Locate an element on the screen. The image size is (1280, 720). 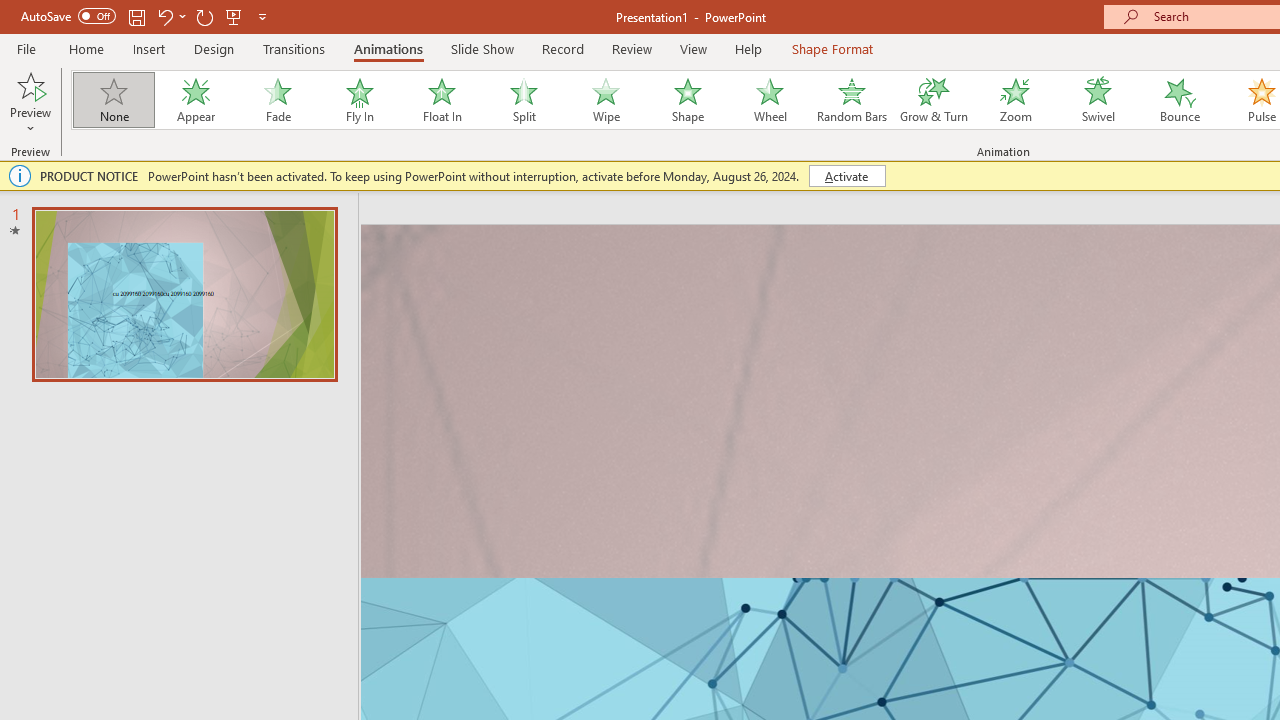
Swivel is located at coordinates (1098, 100).